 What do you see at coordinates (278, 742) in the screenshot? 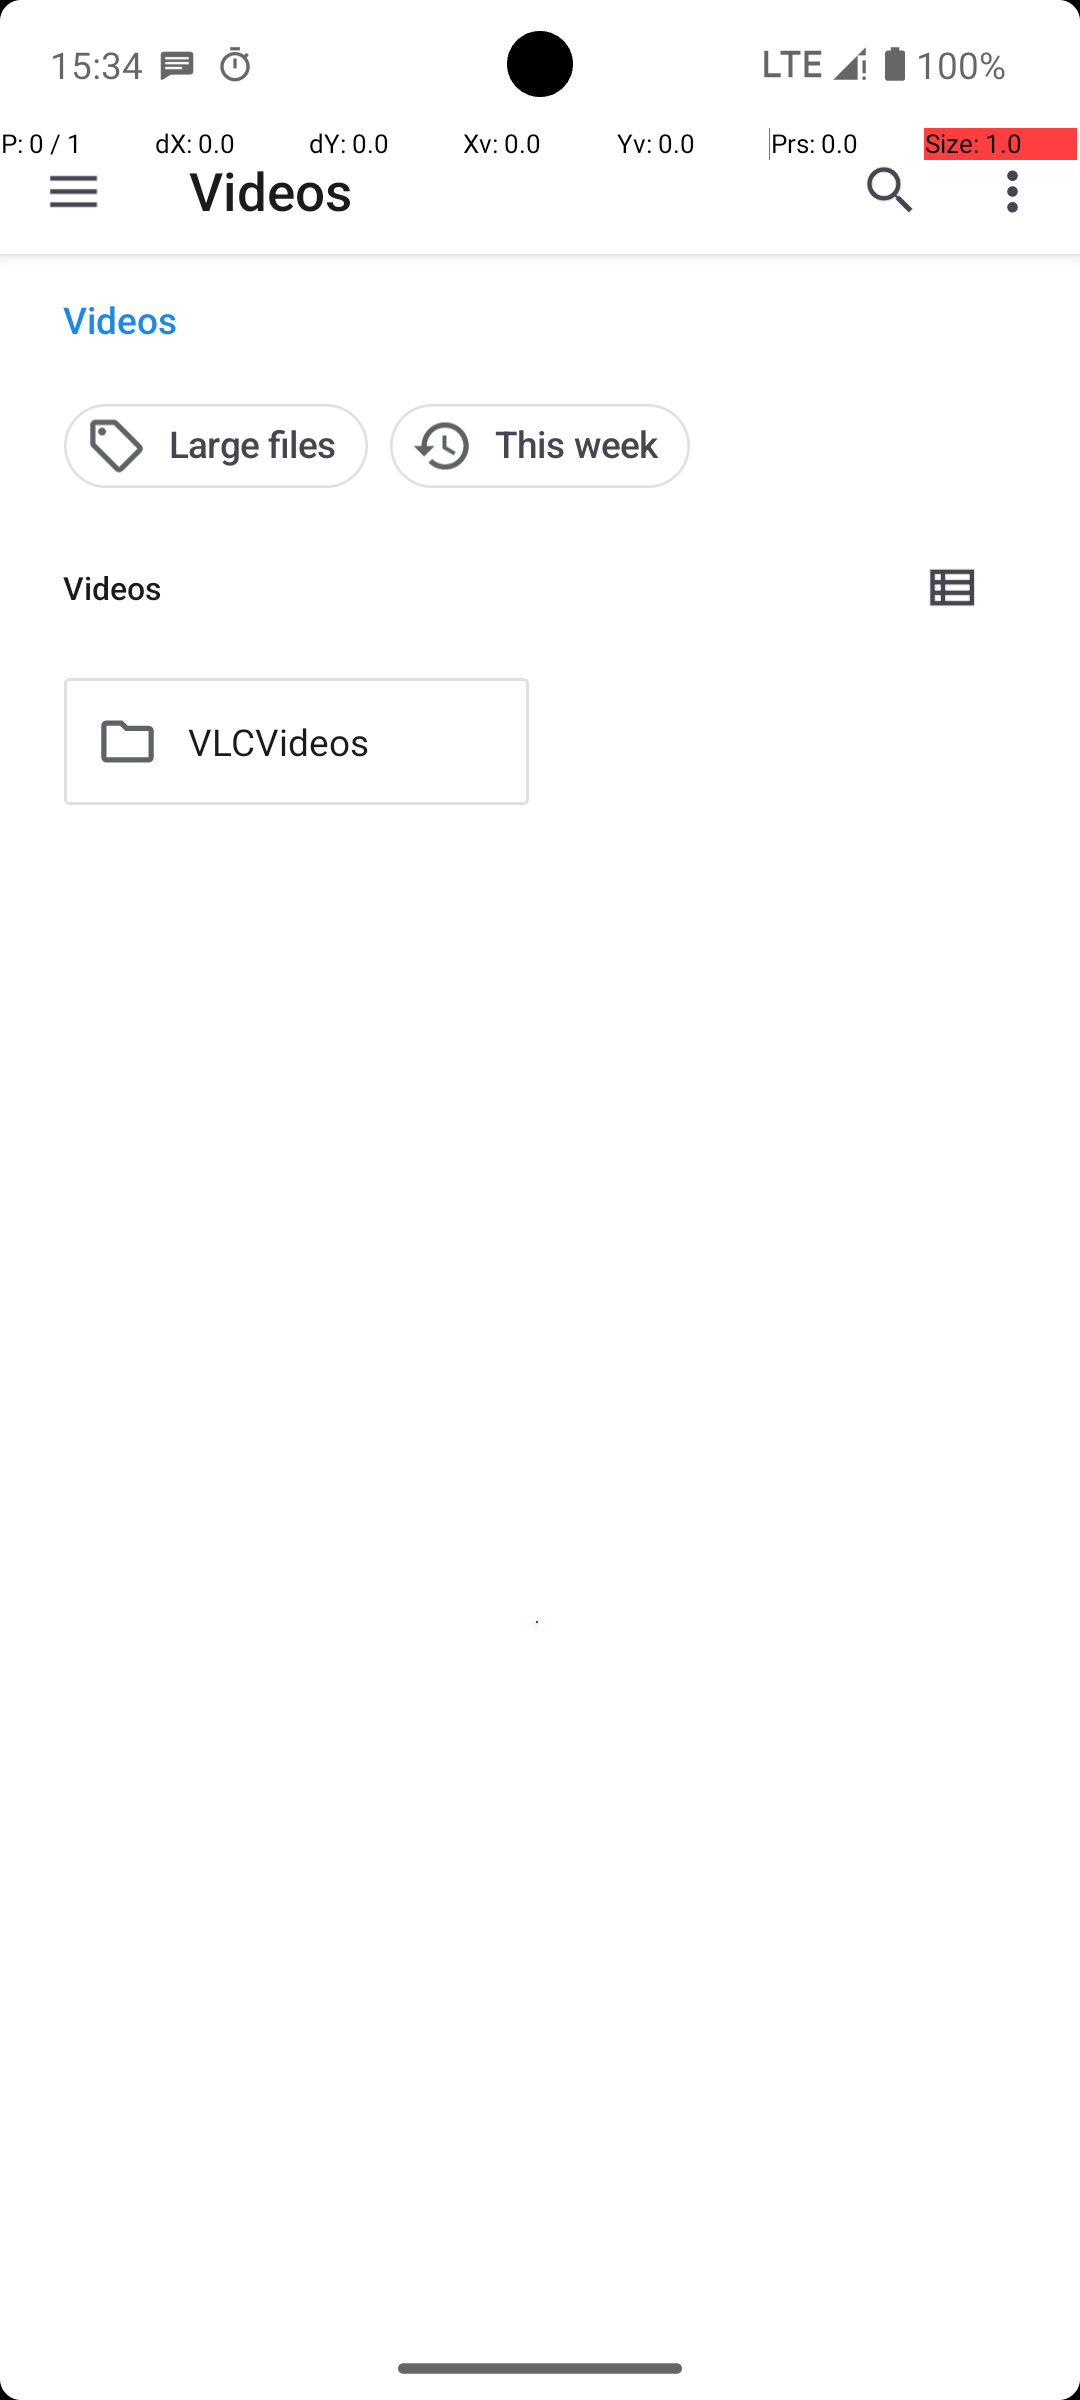
I see `VLCVideos` at bounding box center [278, 742].